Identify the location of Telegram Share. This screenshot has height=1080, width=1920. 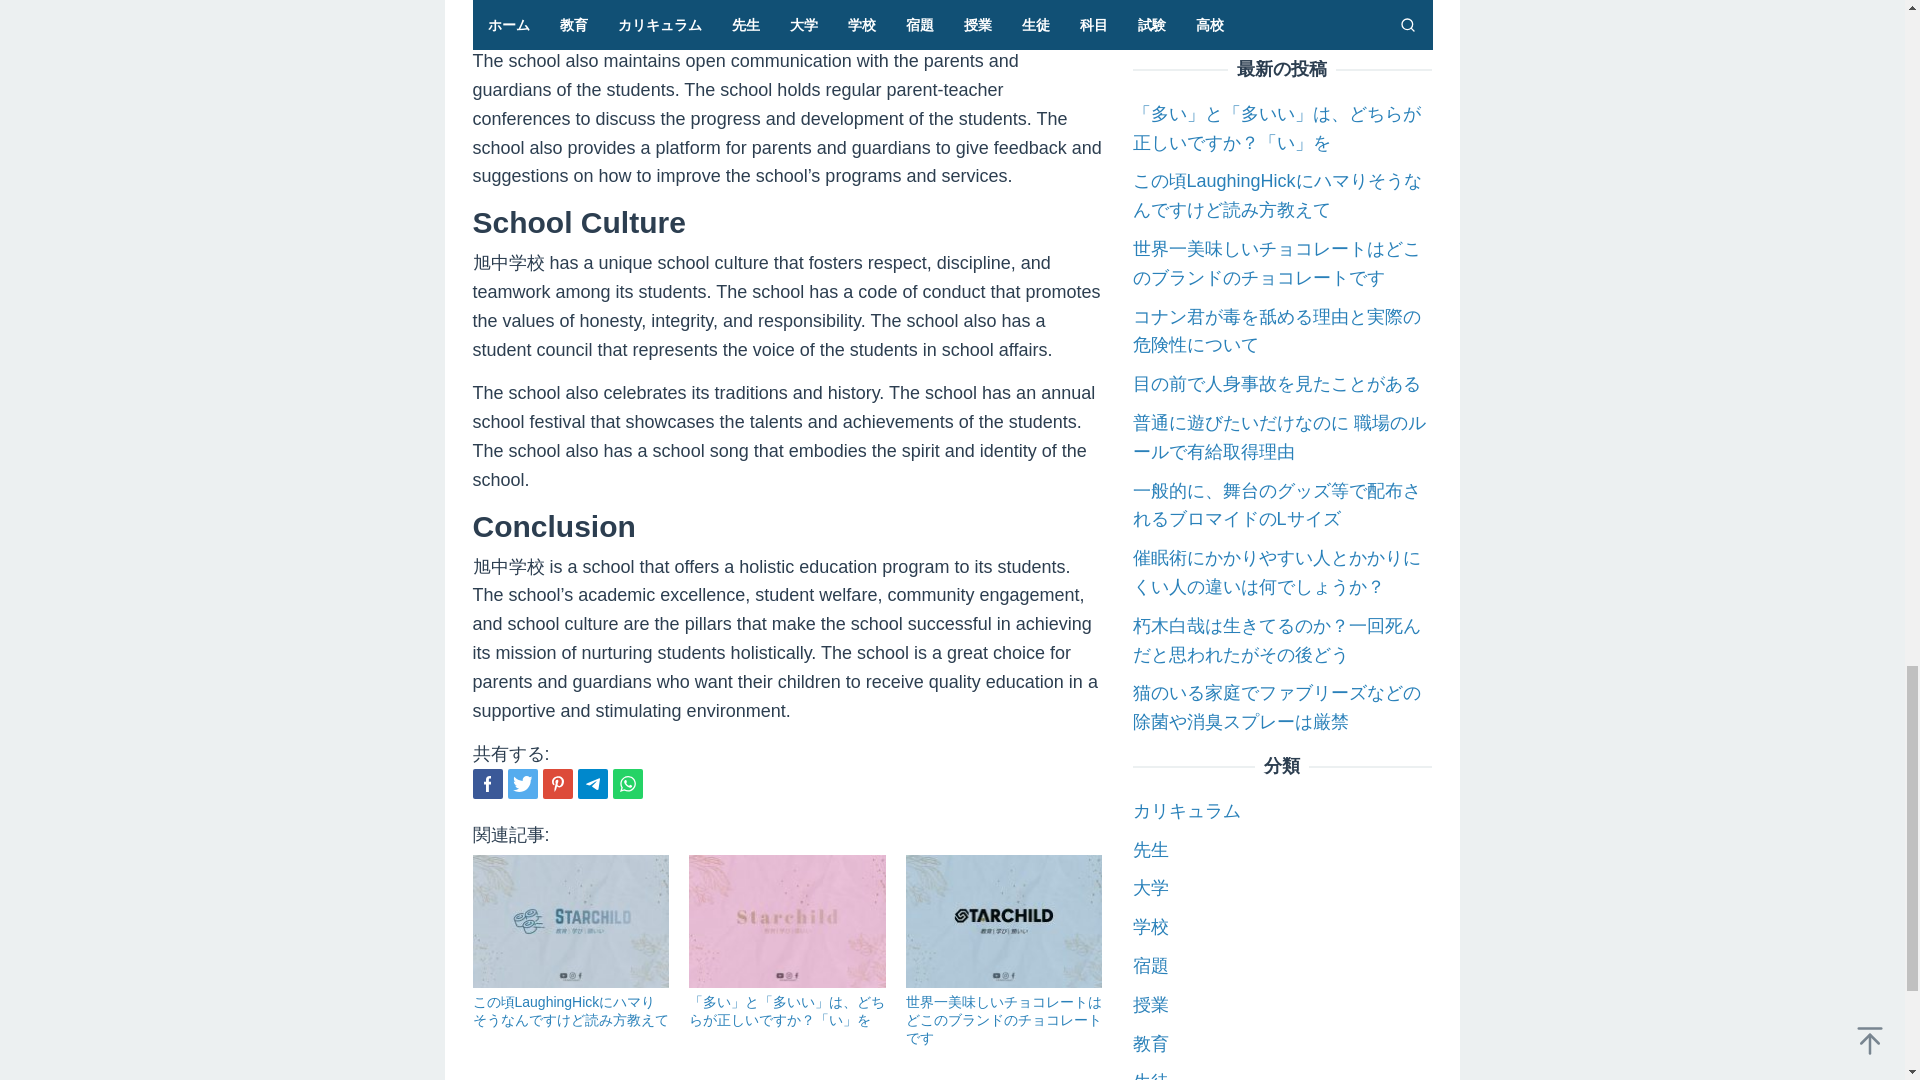
(592, 784).